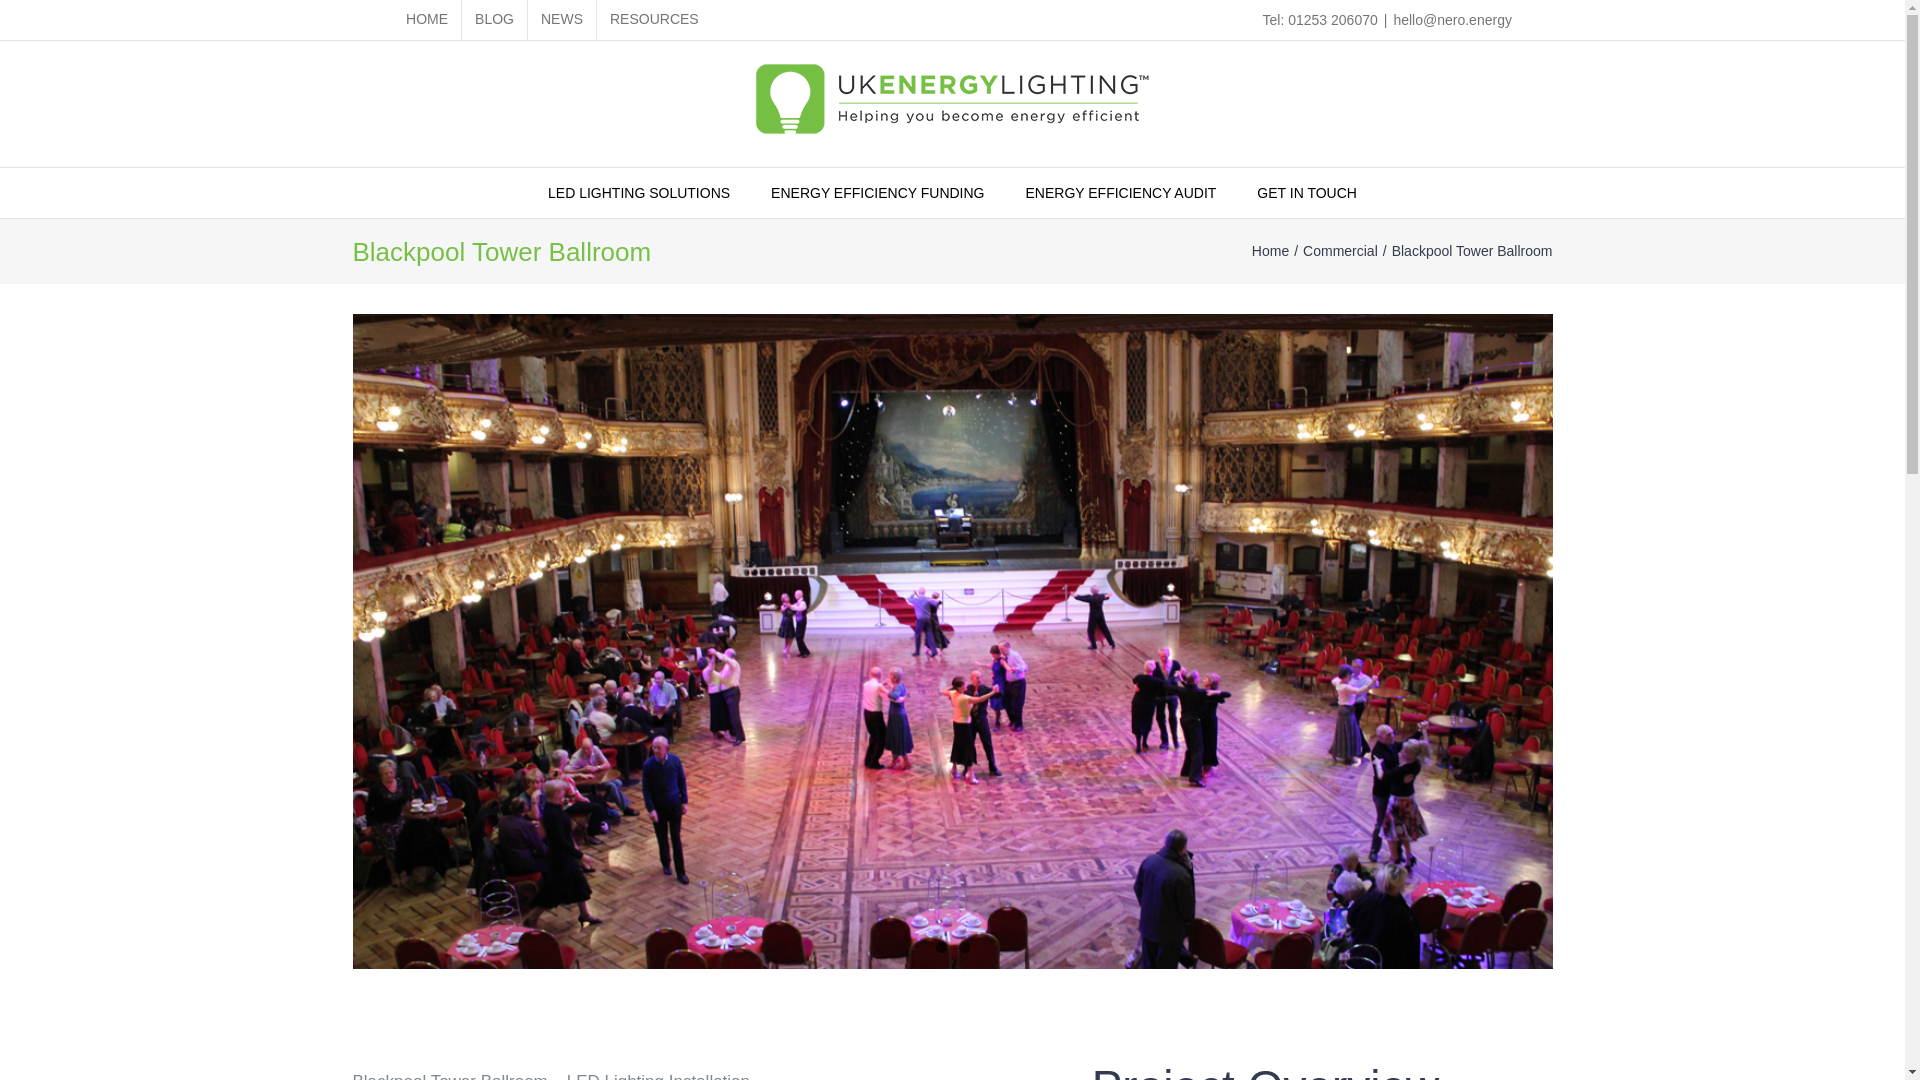 Image resolution: width=1920 pixels, height=1080 pixels. What do you see at coordinates (562, 20) in the screenshot?
I see `LED Lighting News` at bounding box center [562, 20].